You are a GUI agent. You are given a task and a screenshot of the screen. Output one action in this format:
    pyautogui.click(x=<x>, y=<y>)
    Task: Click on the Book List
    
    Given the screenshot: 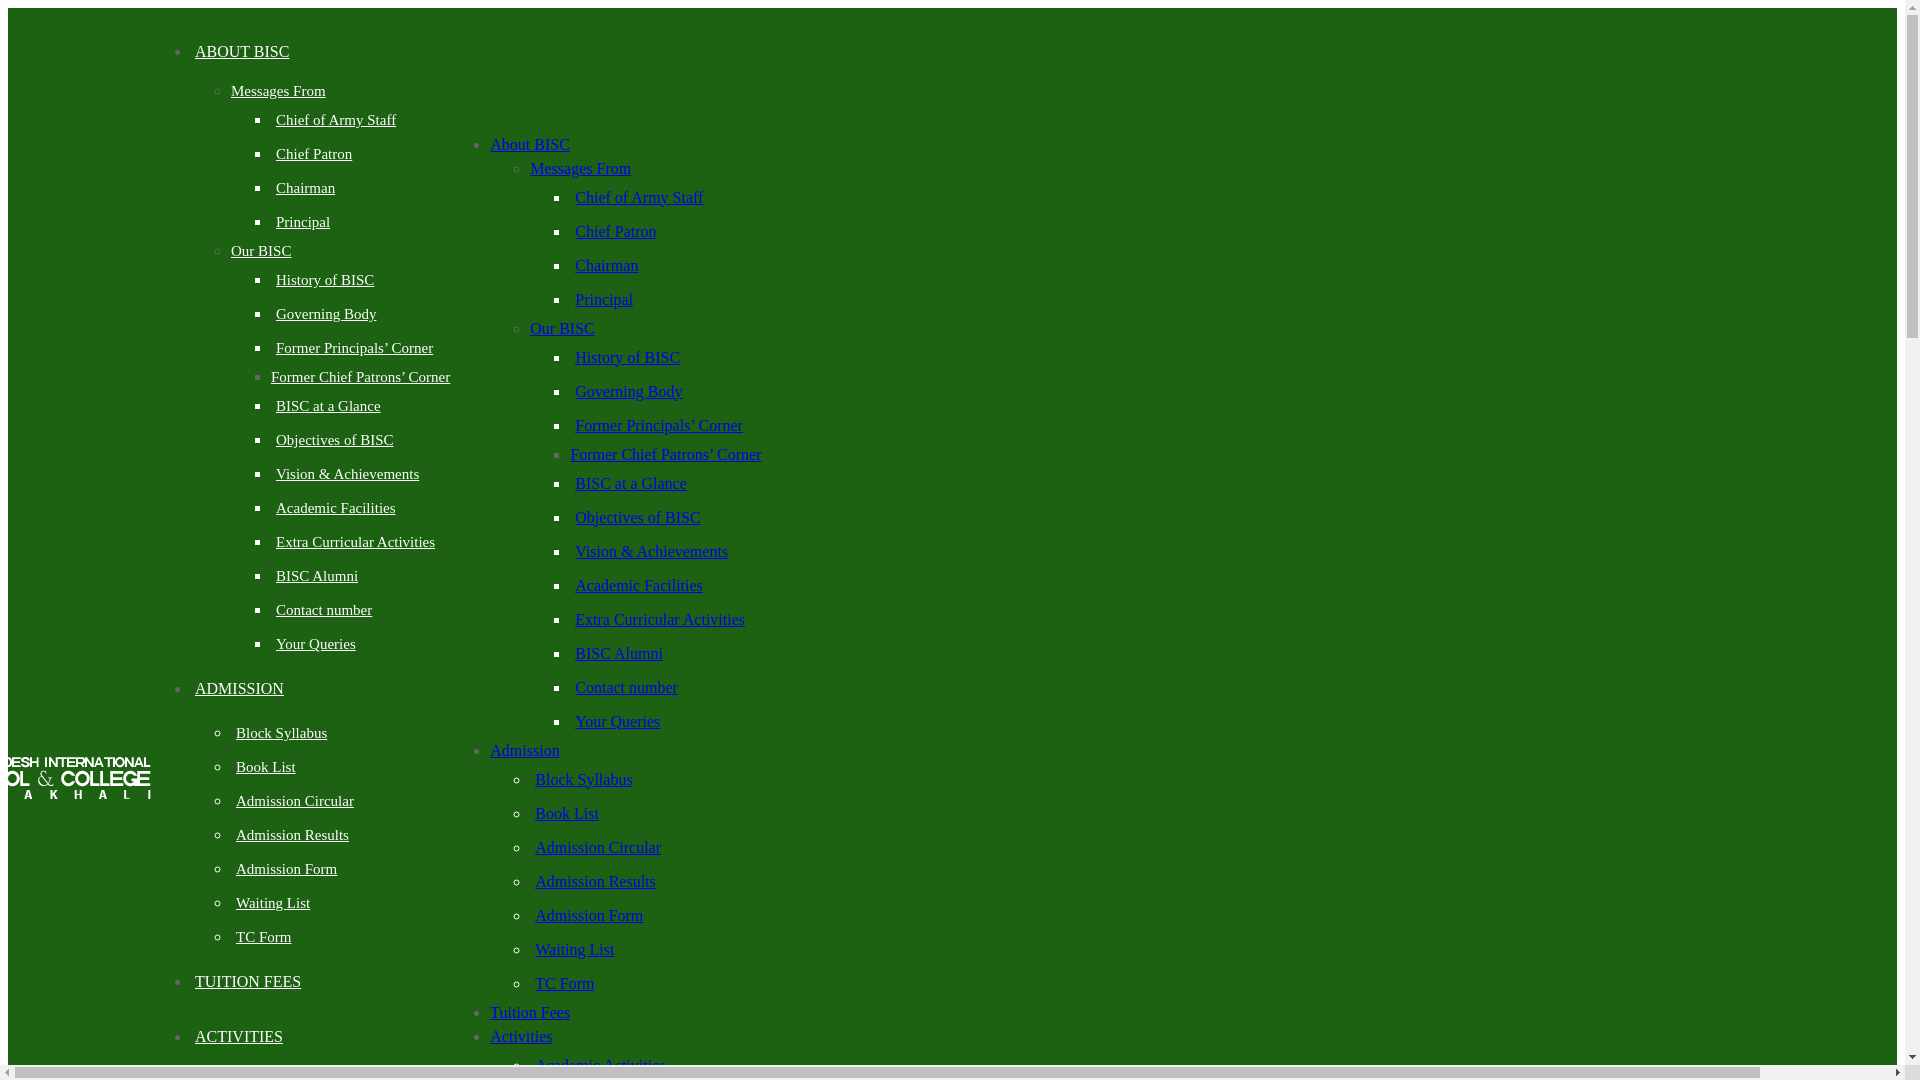 What is the action you would take?
    pyautogui.click(x=266, y=766)
    